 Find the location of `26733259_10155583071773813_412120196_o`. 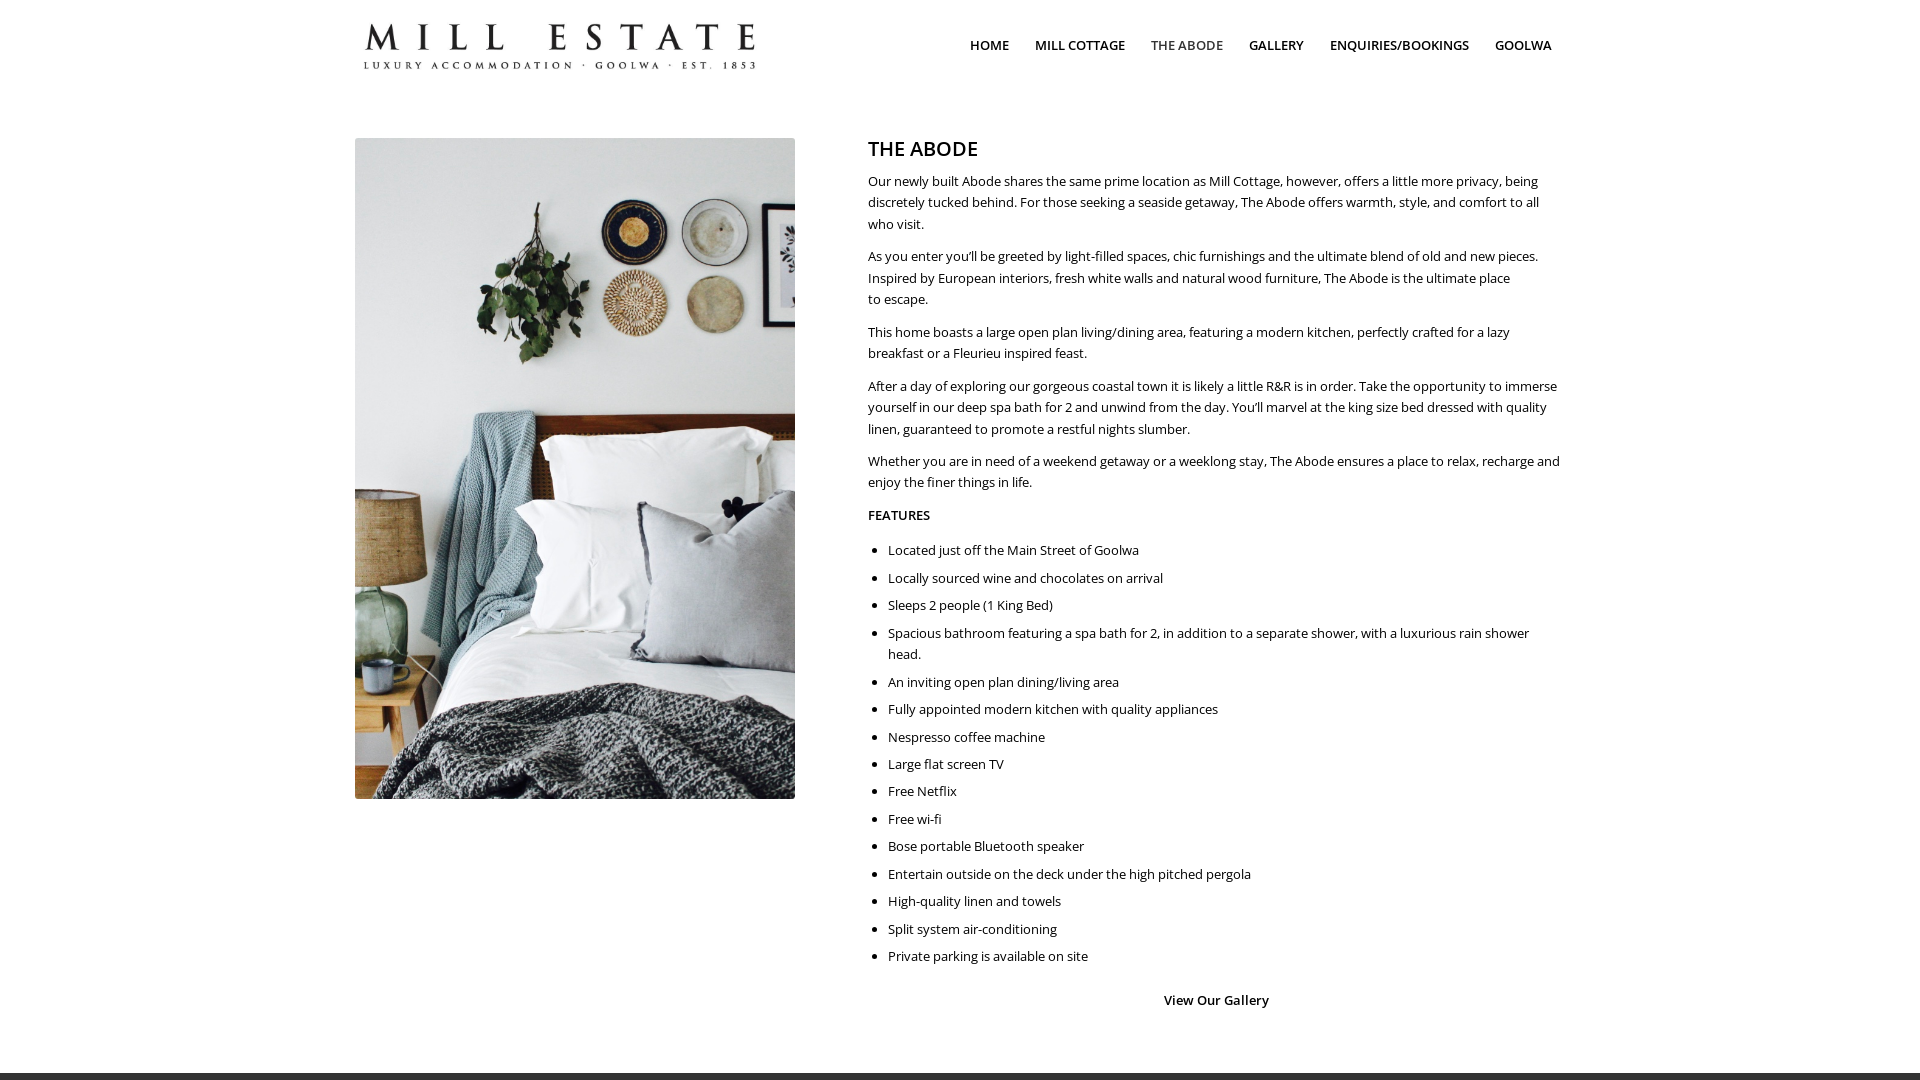

26733259_10155583071773813_412120196_o is located at coordinates (561, 45).